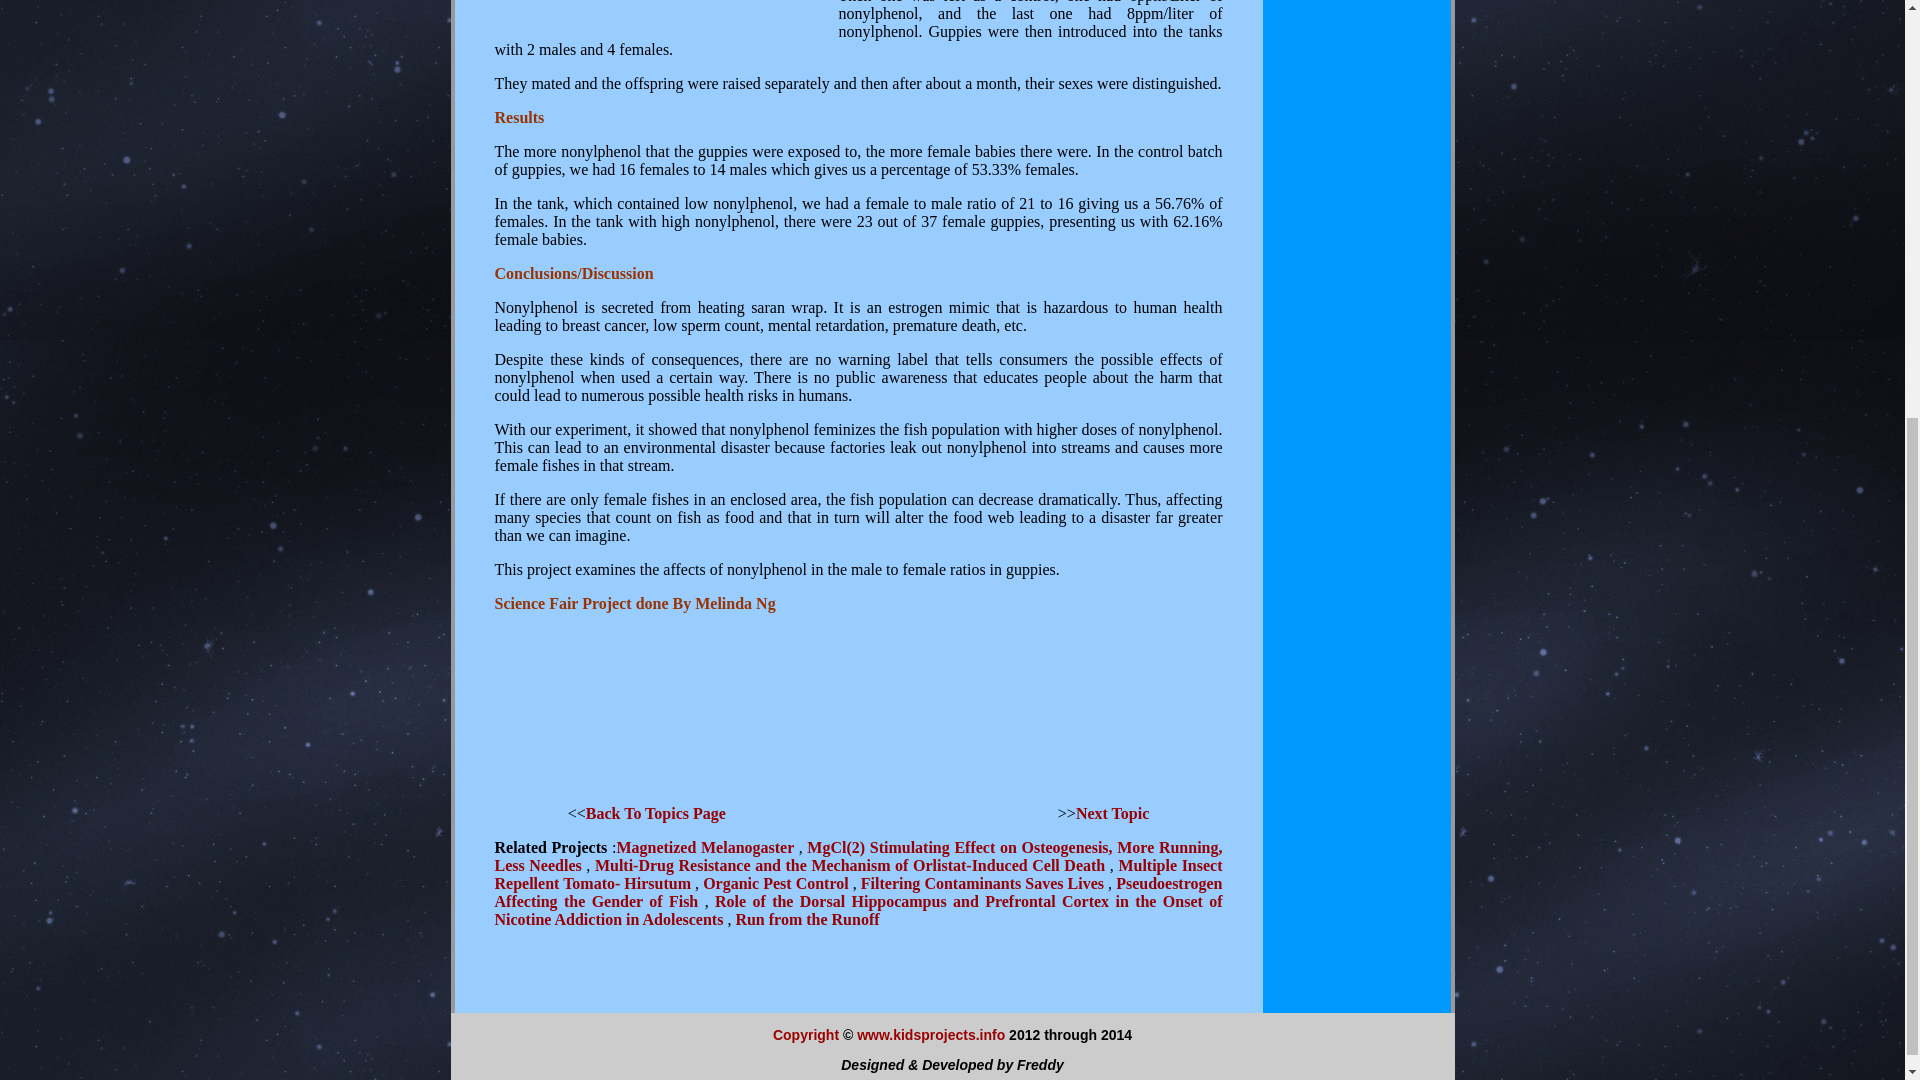  I want to click on ....., so click(736, 812).